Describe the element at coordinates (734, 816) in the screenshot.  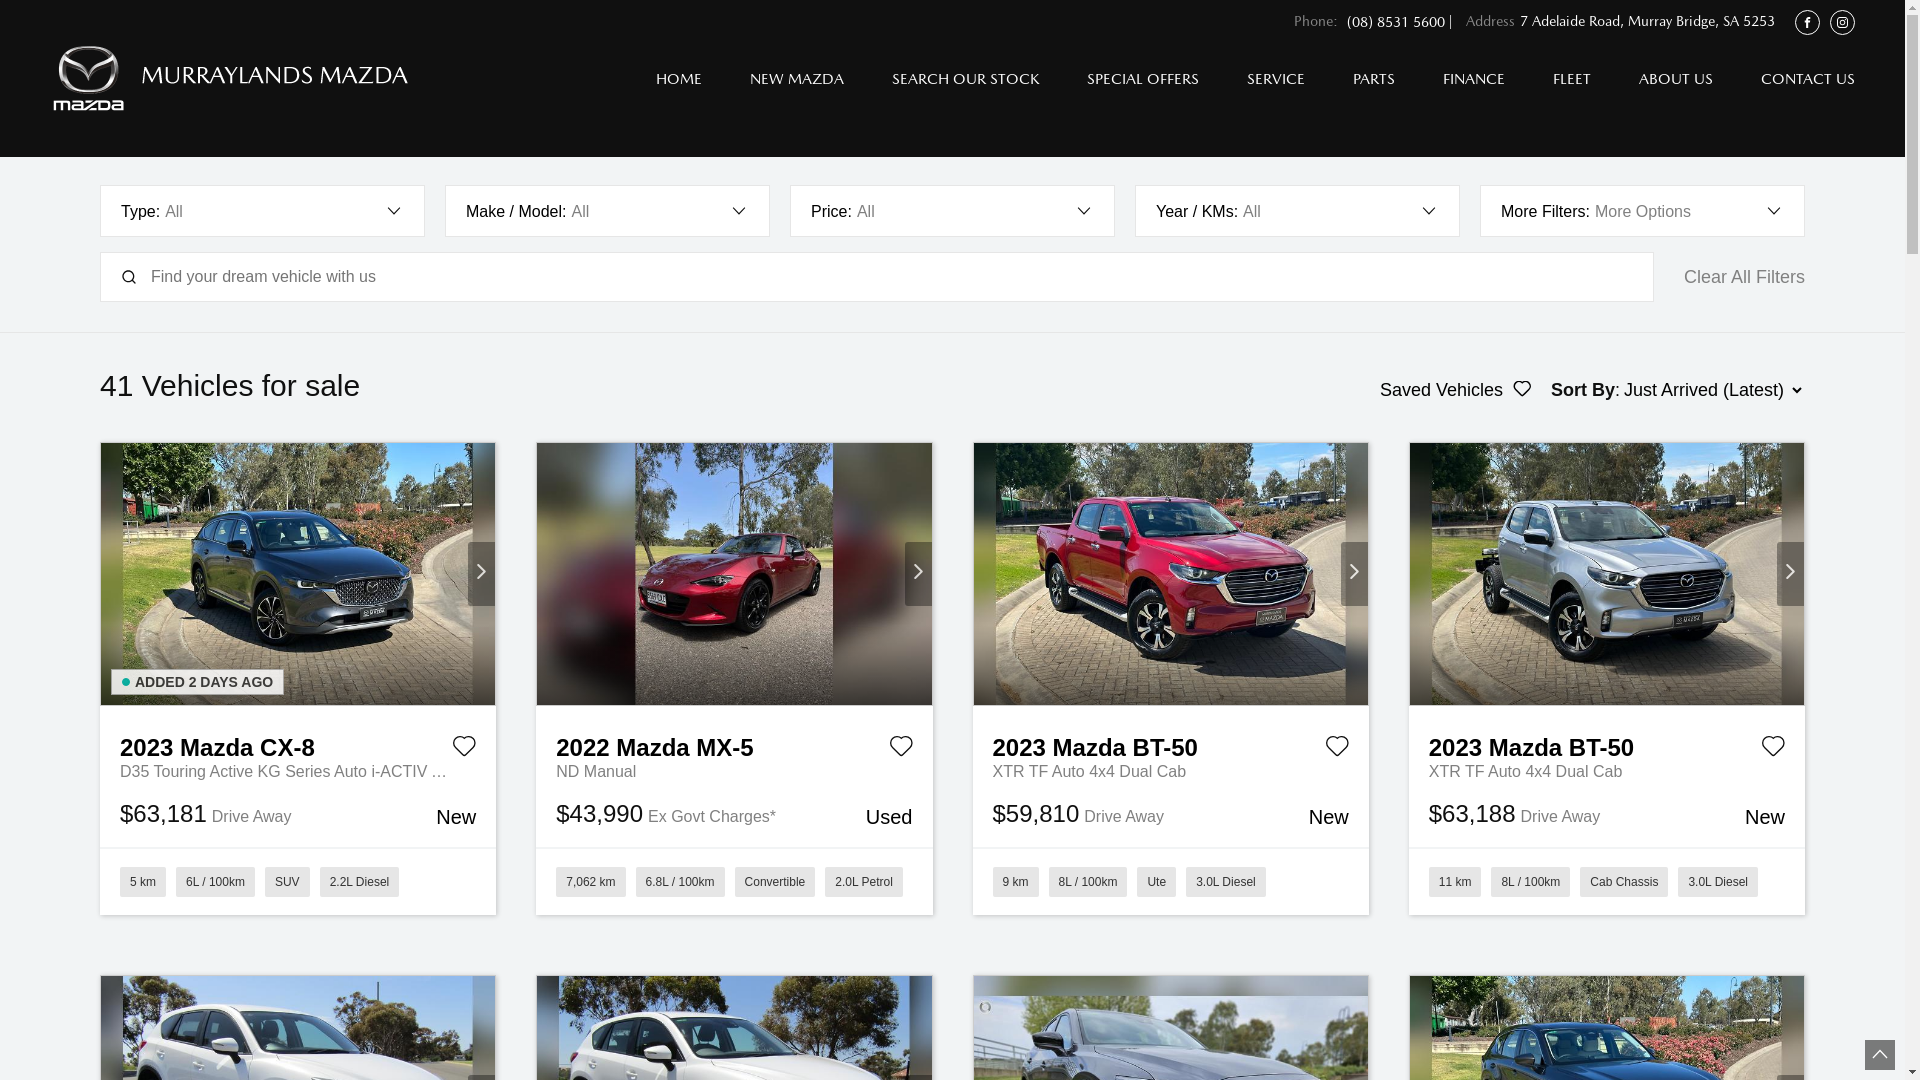
I see `$43,990
Ex Govt Charges*
Used` at that location.